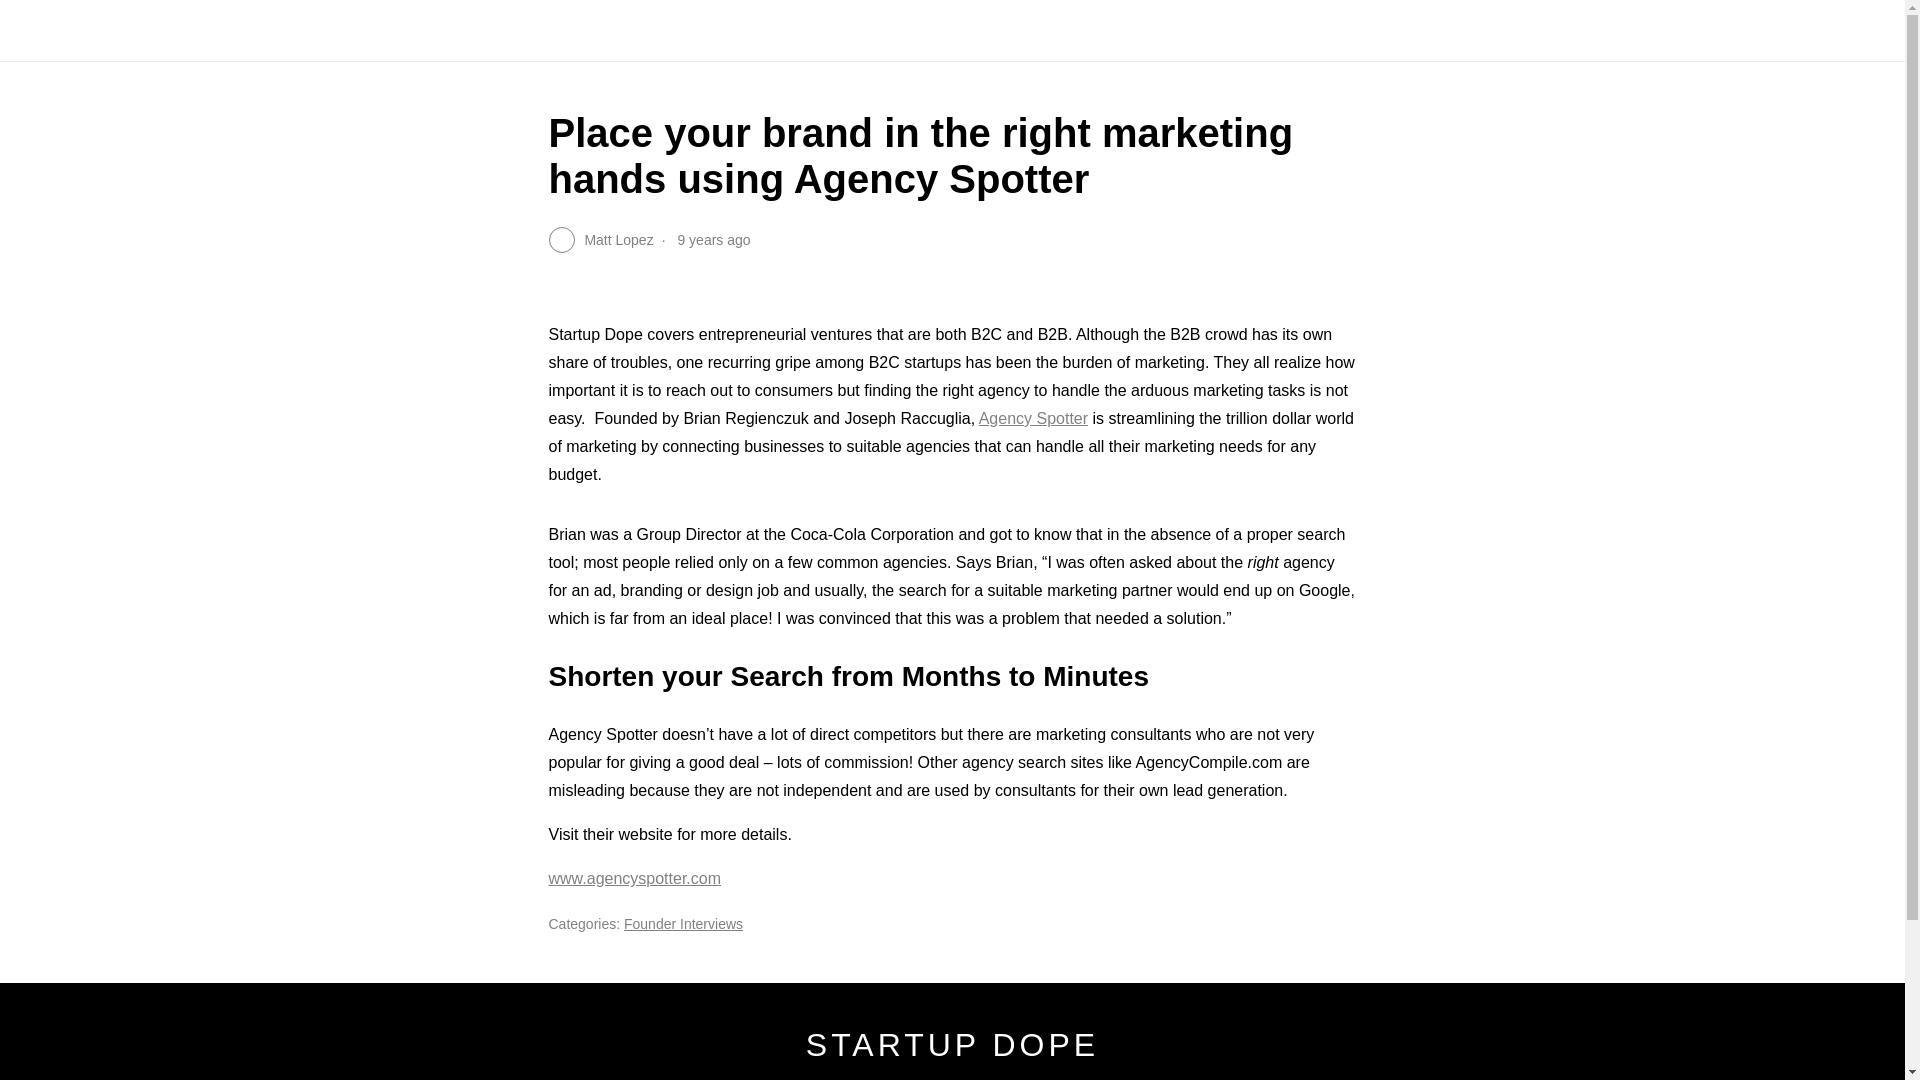 Image resolution: width=1920 pixels, height=1080 pixels. Describe the element at coordinates (1034, 418) in the screenshot. I see `Agency Spotter` at that location.